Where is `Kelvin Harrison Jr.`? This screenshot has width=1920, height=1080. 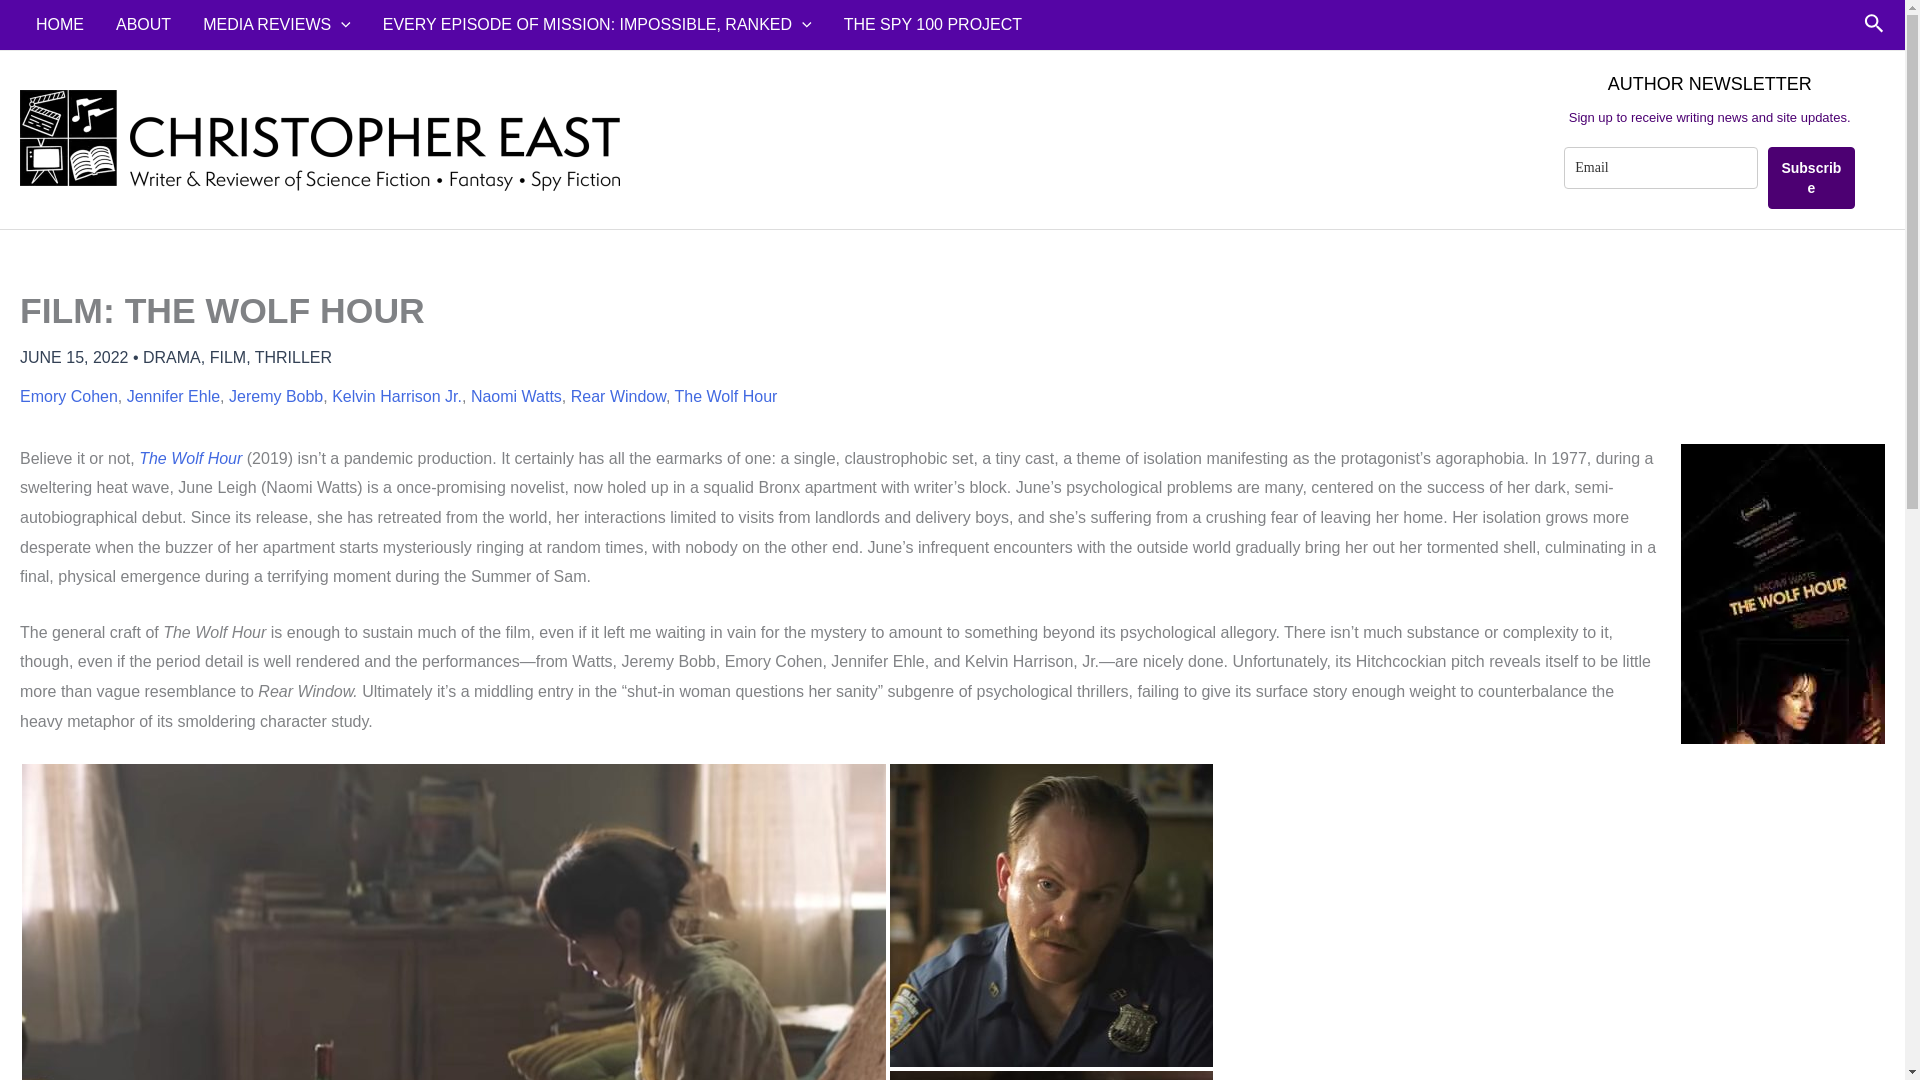
Kelvin Harrison Jr. is located at coordinates (397, 396).